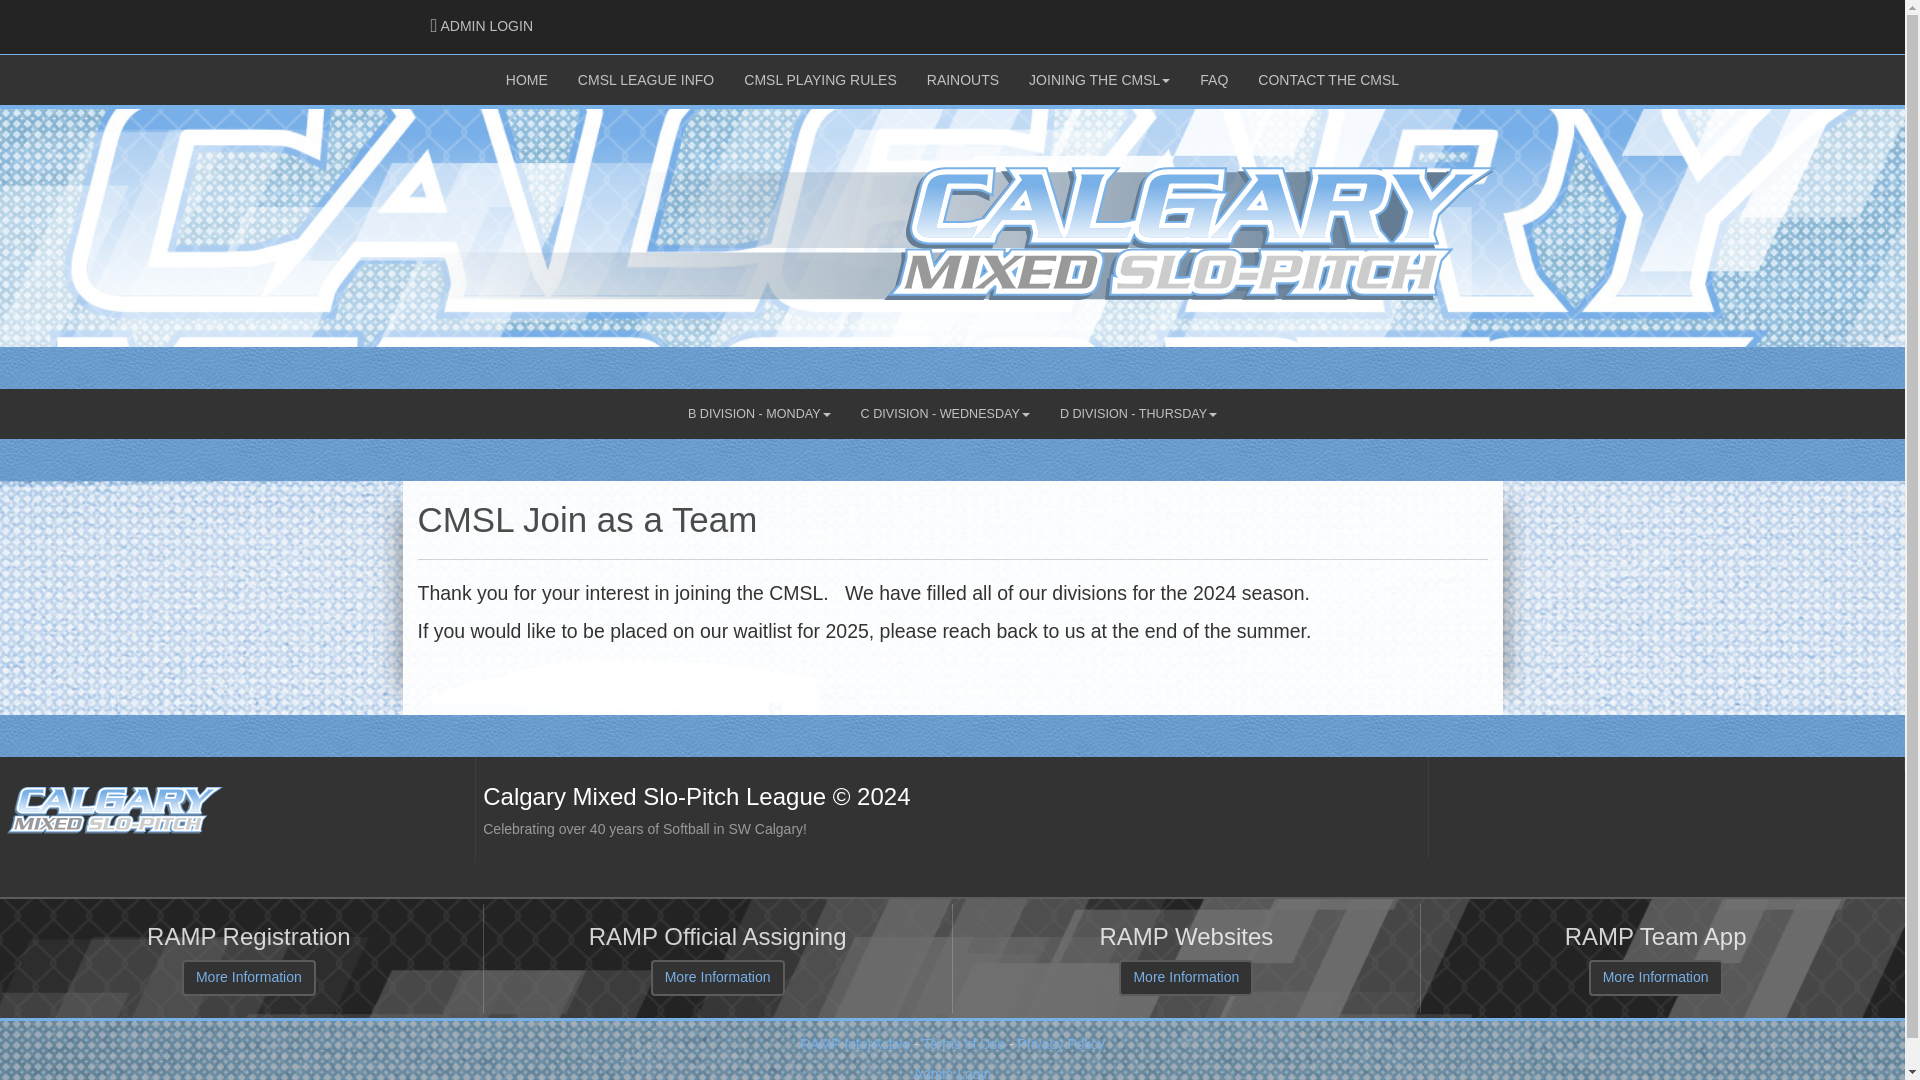 The width and height of the screenshot is (1920, 1080). I want to click on CONTACT THE CMSL, so click(482, 26).